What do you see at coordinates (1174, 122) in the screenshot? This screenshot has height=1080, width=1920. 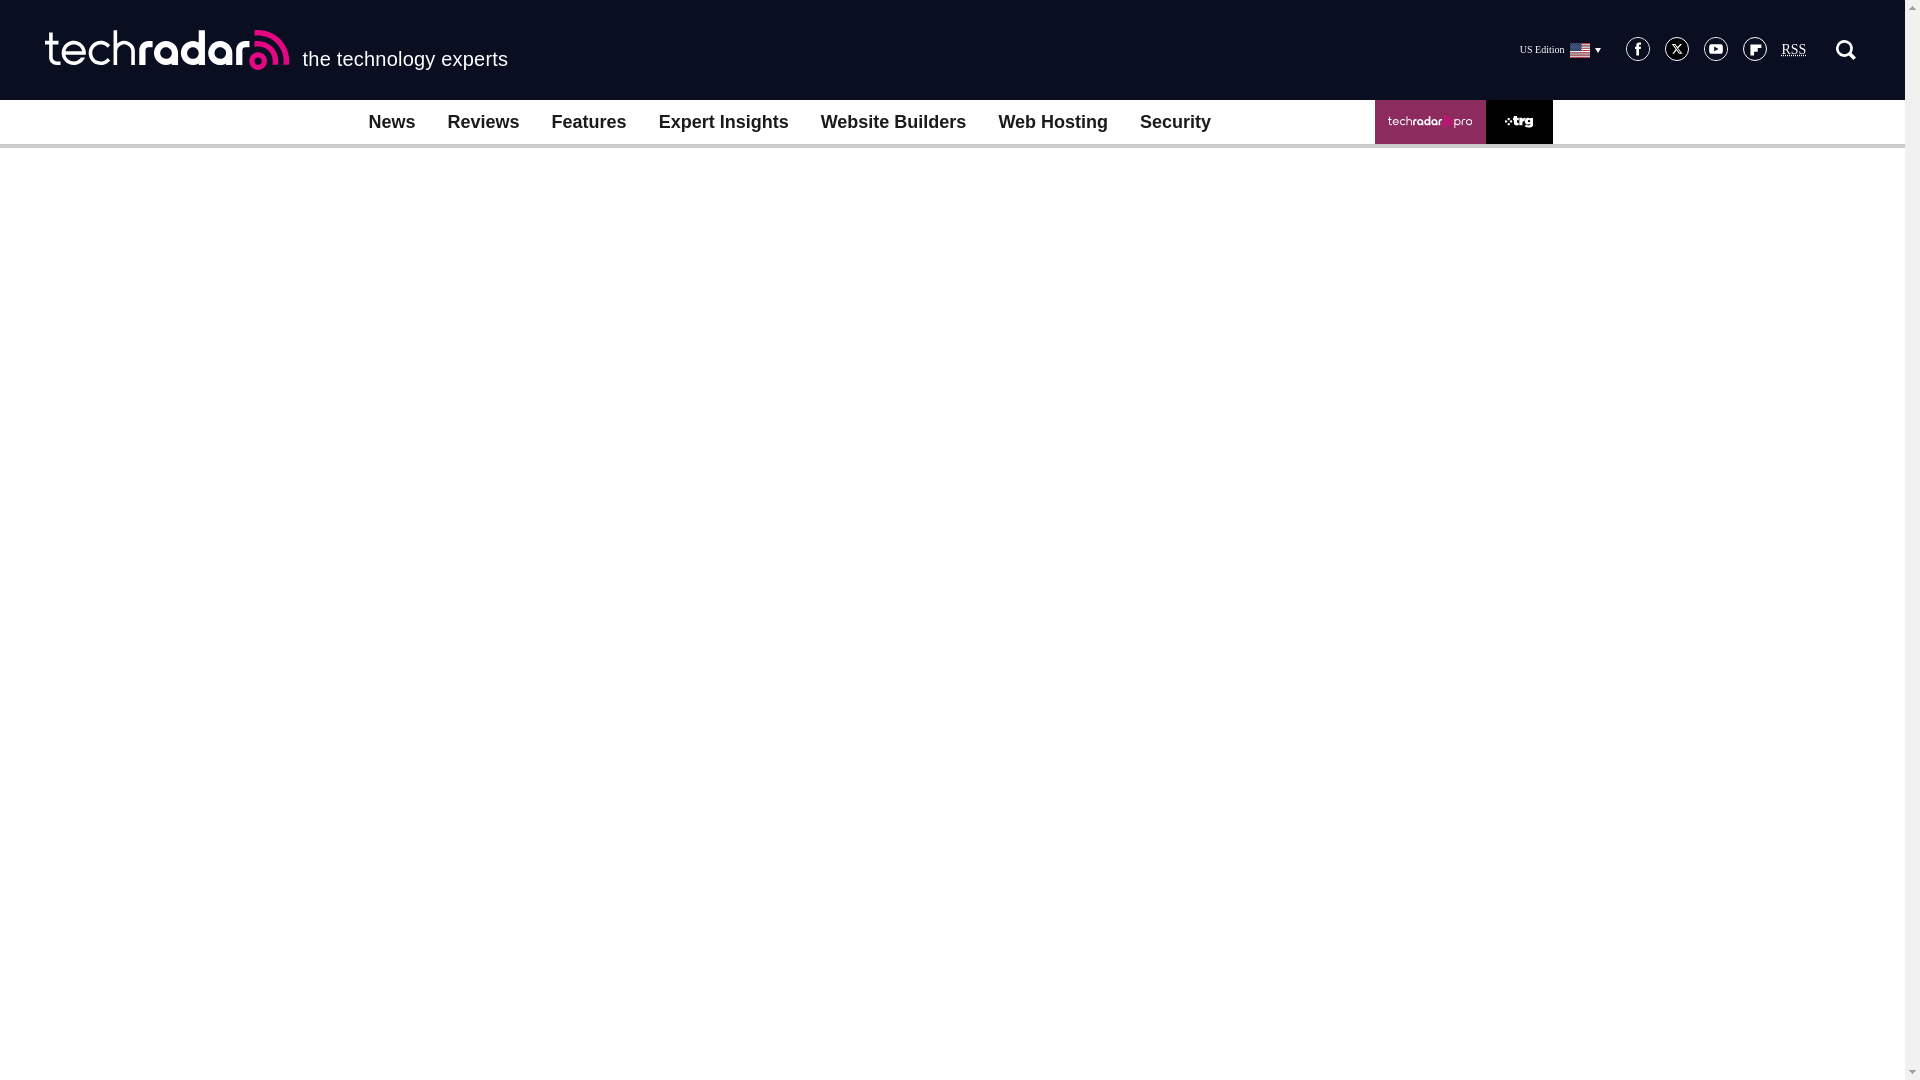 I see `Security` at bounding box center [1174, 122].